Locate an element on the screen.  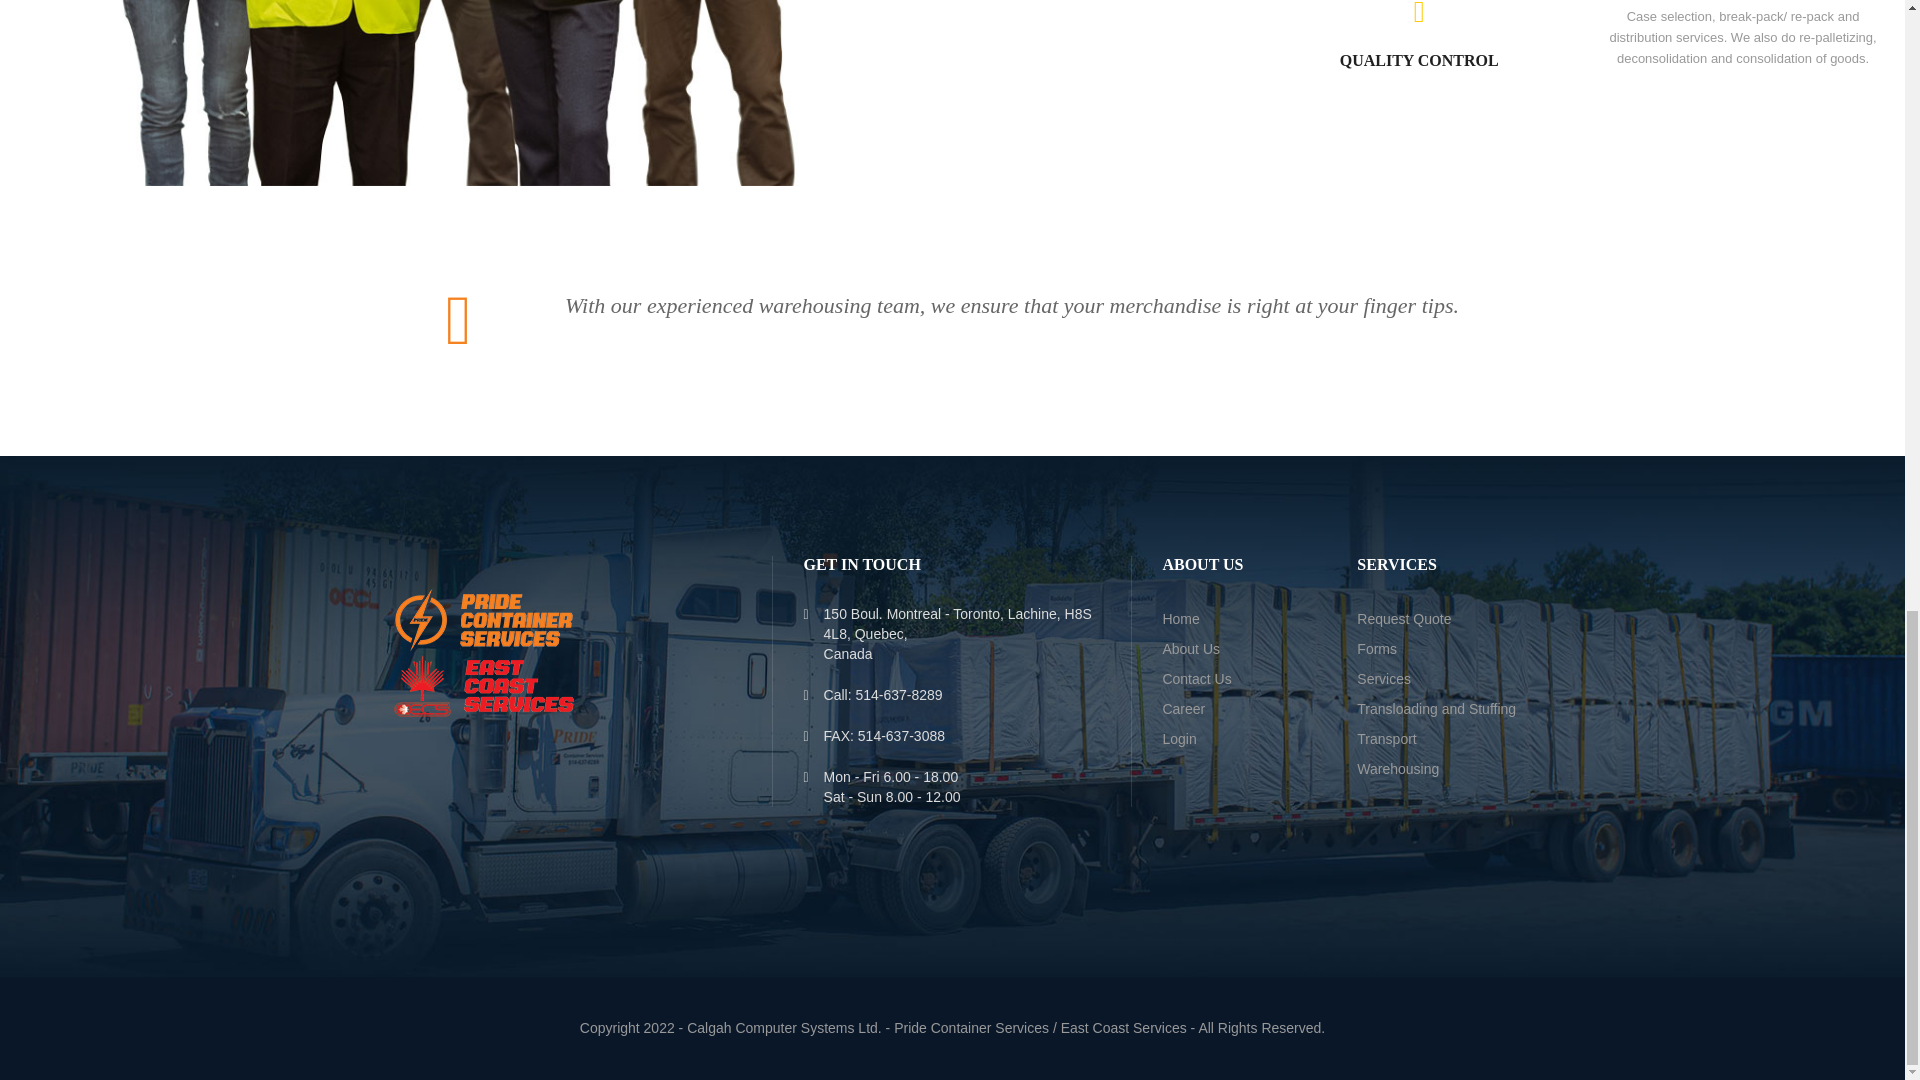
Home is located at coordinates (1180, 619).